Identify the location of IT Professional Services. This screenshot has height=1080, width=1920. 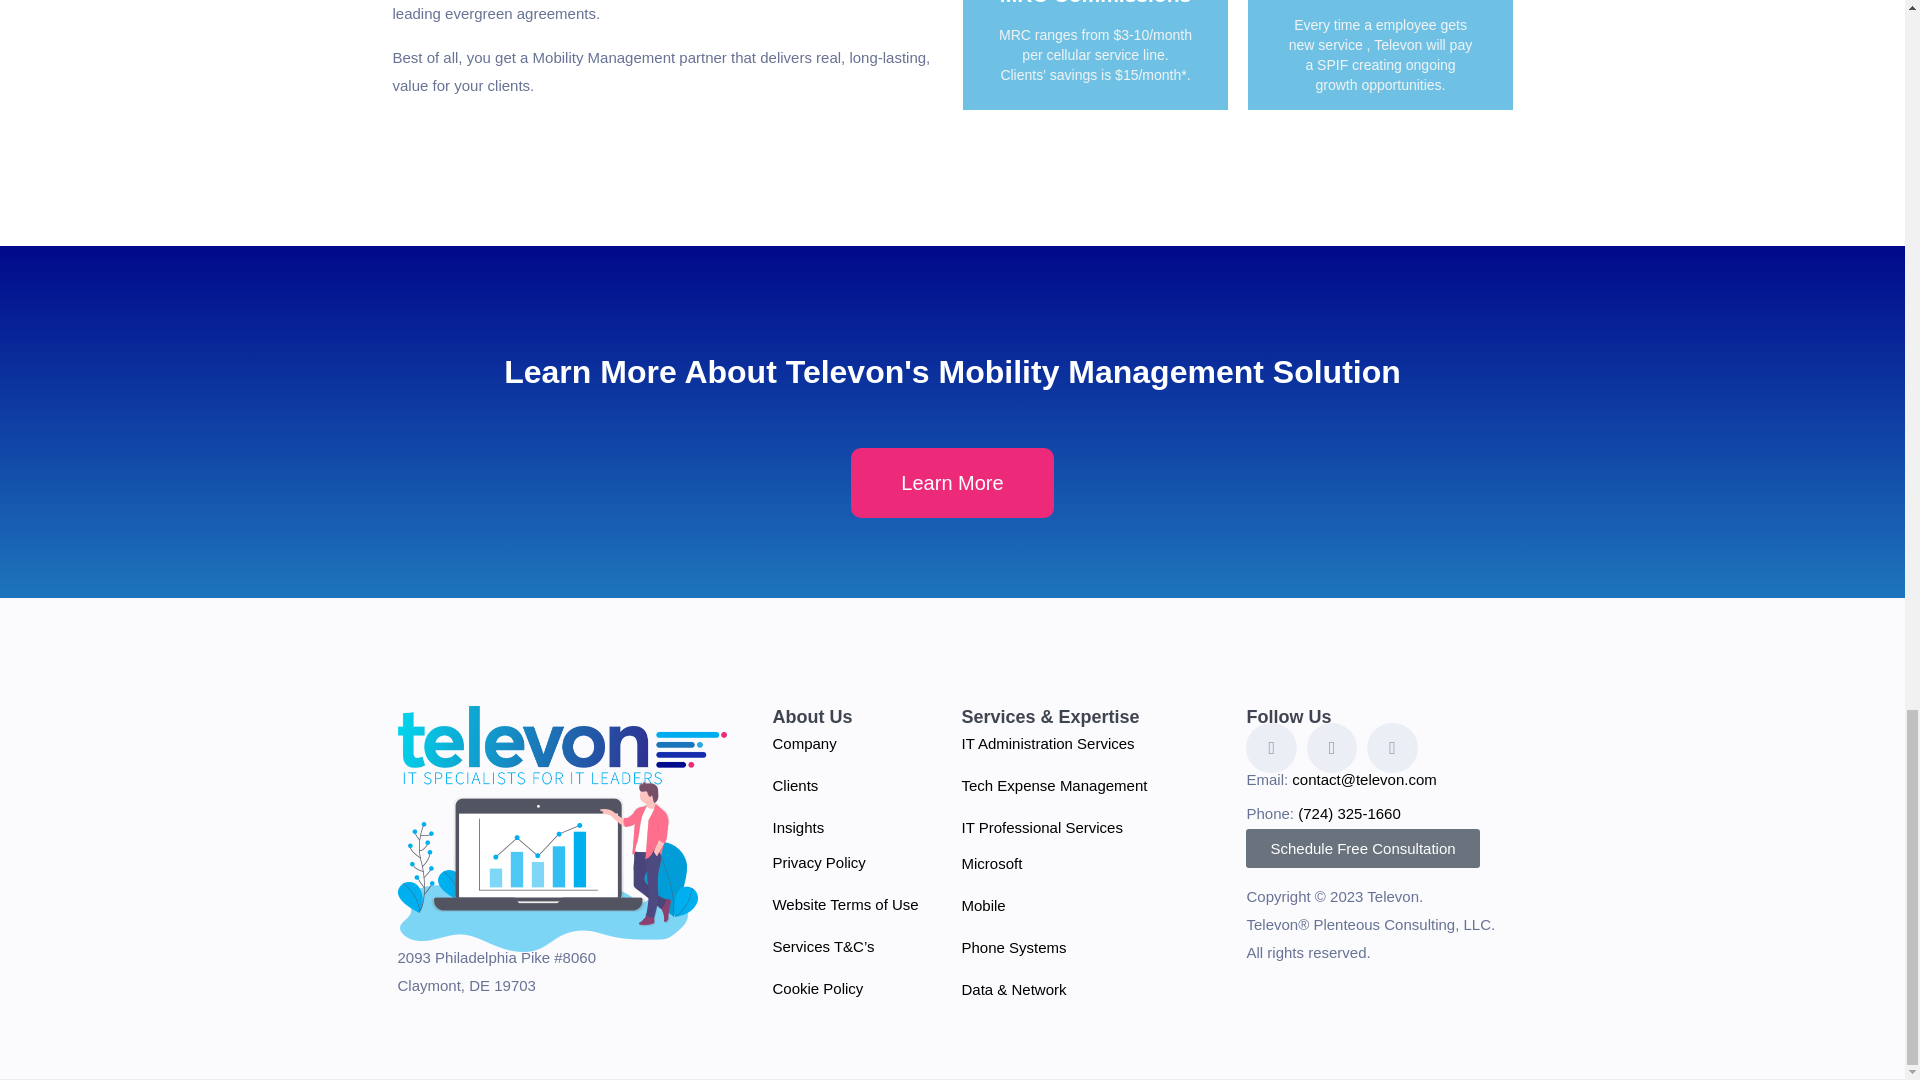
(1041, 826).